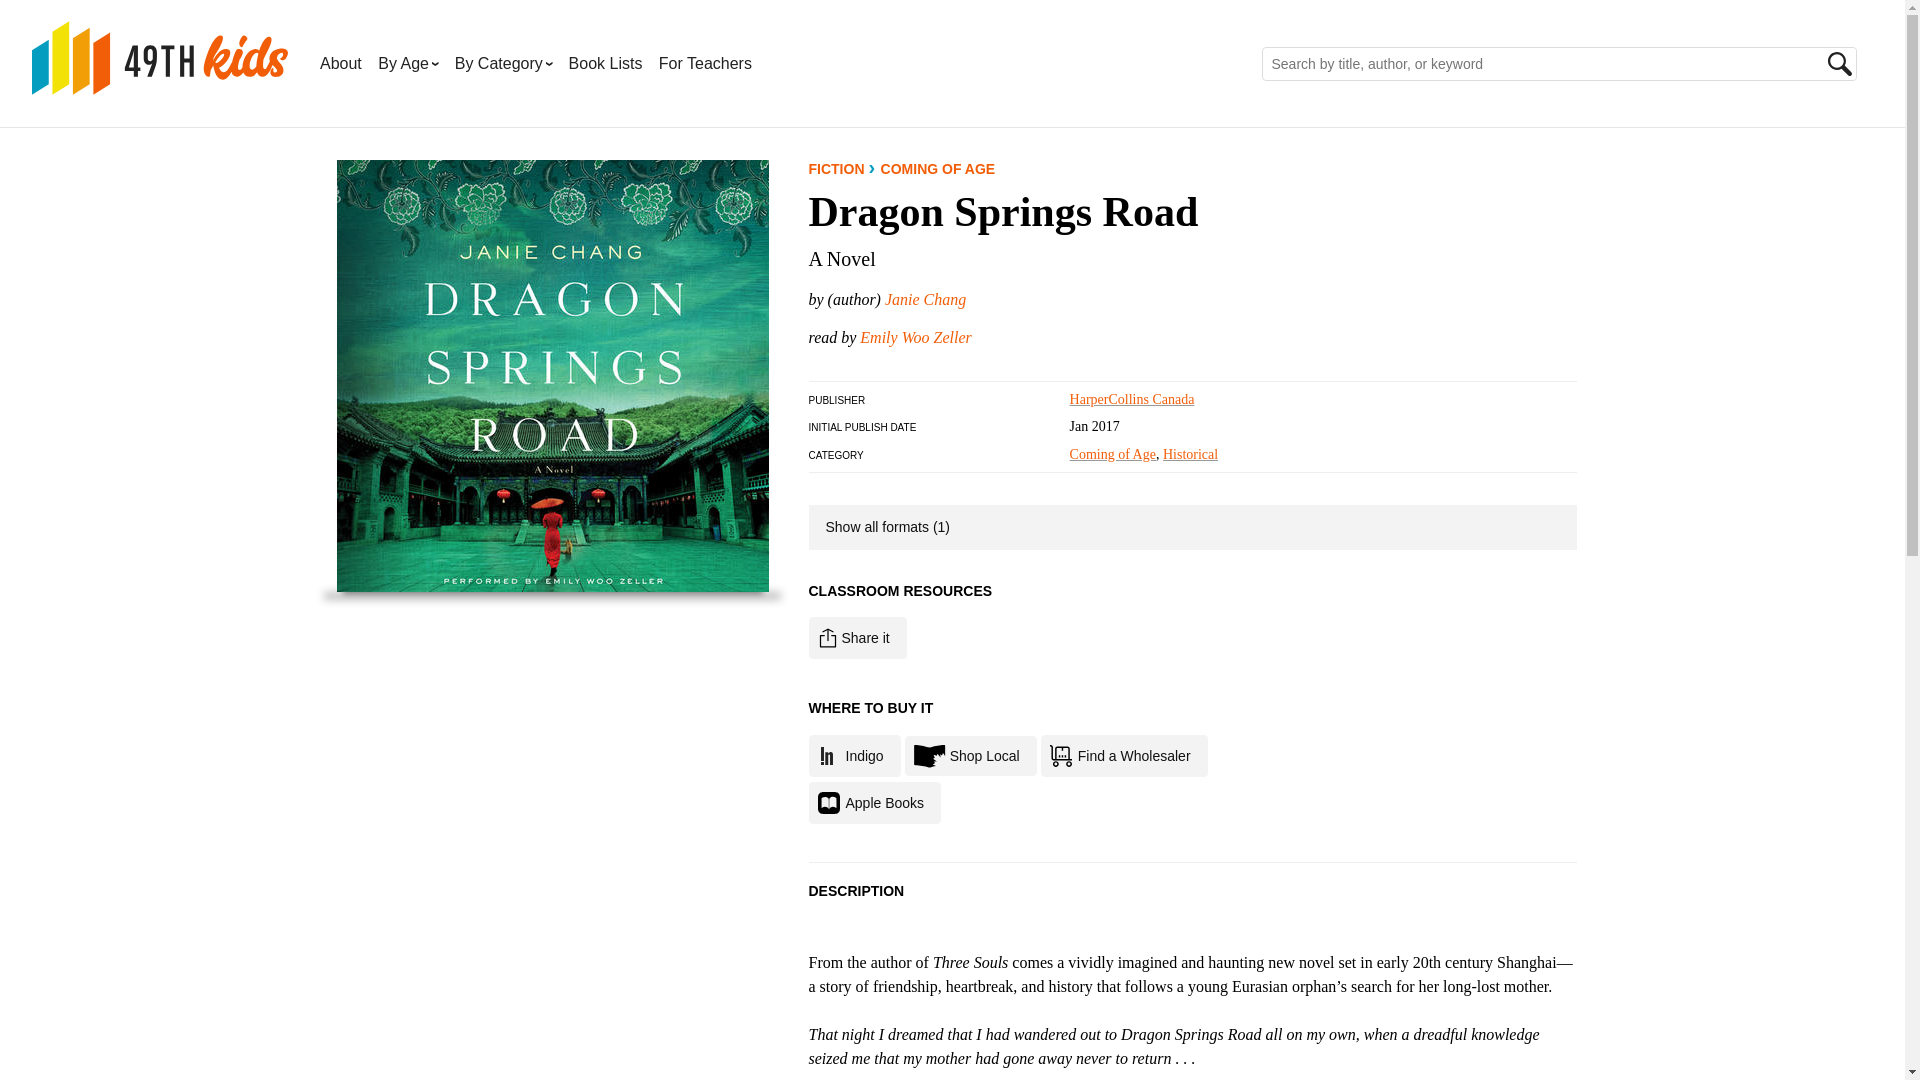 This screenshot has height=1080, width=1920. What do you see at coordinates (1112, 454) in the screenshot?
I see `Coming of Age` at bounding box center [1112, 454].